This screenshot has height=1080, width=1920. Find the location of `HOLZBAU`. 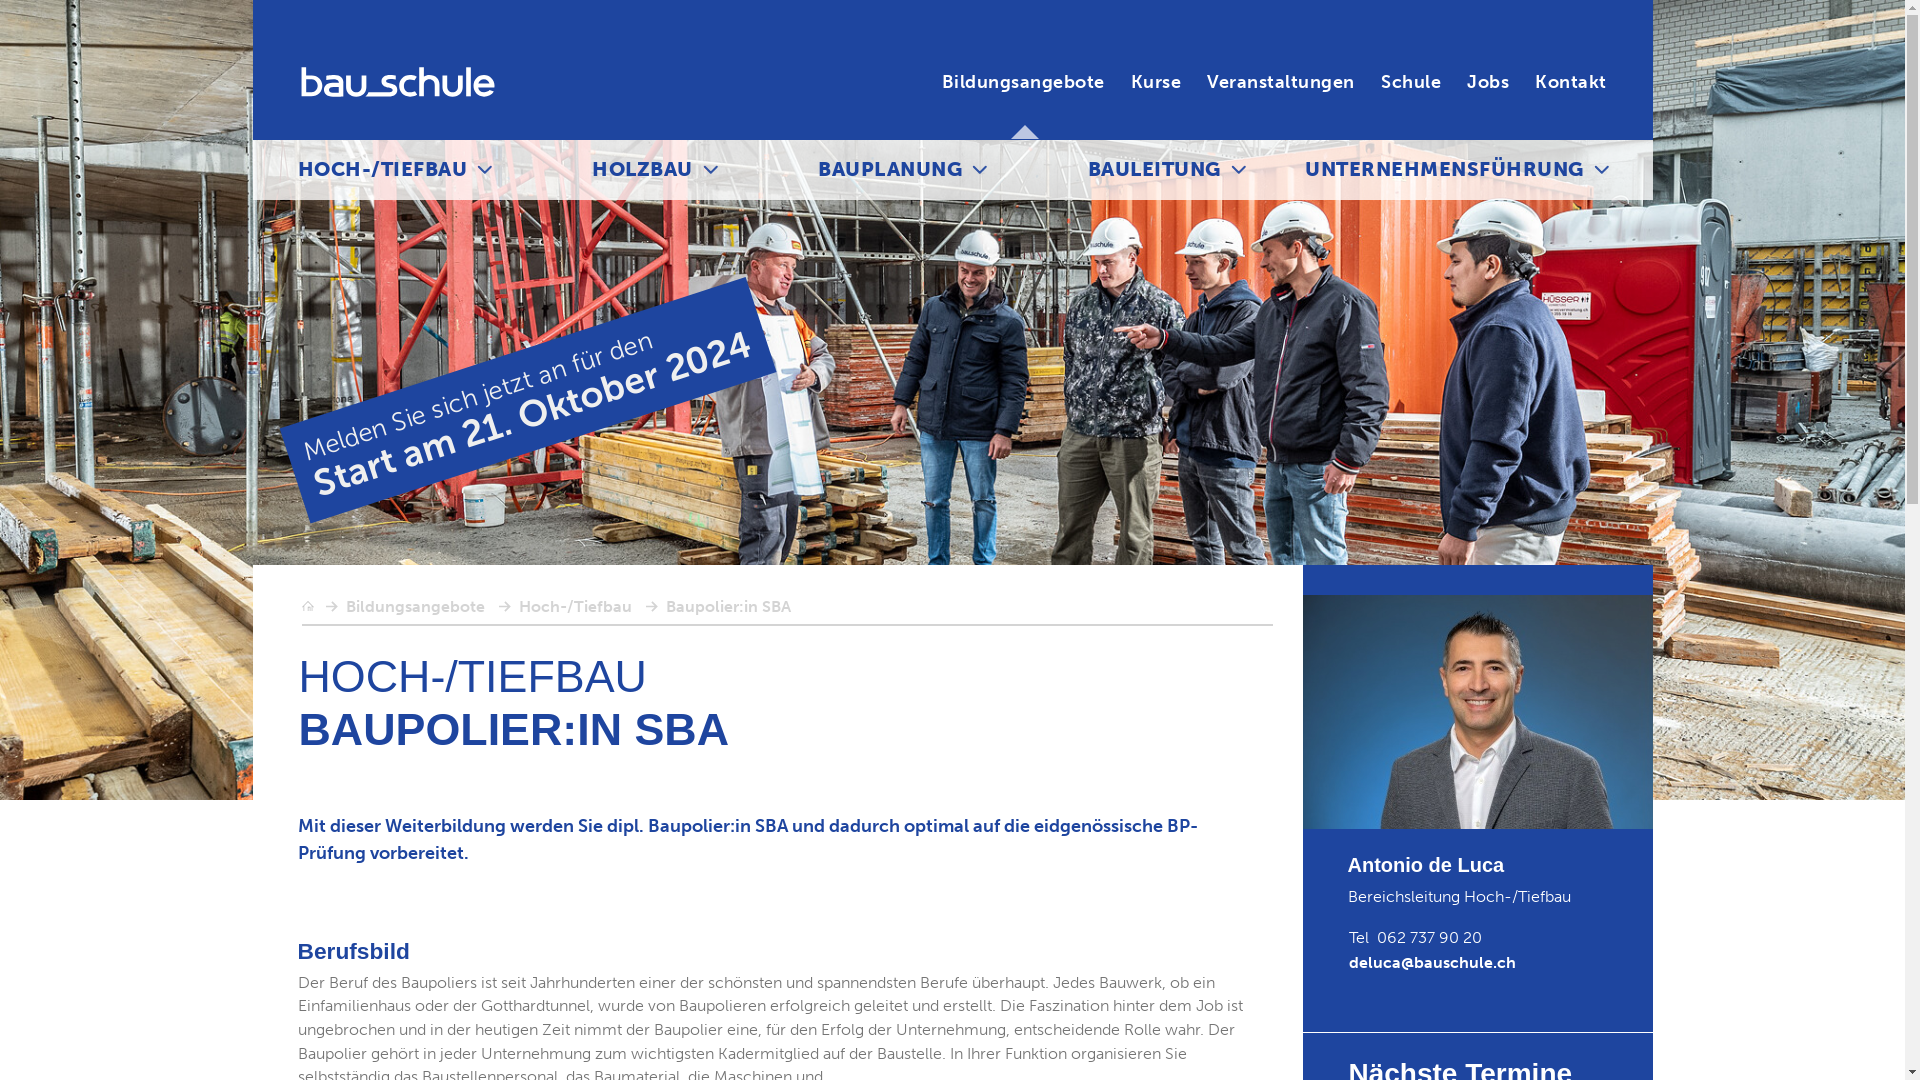

HOLZBAU is located at coordinates (642, 170).